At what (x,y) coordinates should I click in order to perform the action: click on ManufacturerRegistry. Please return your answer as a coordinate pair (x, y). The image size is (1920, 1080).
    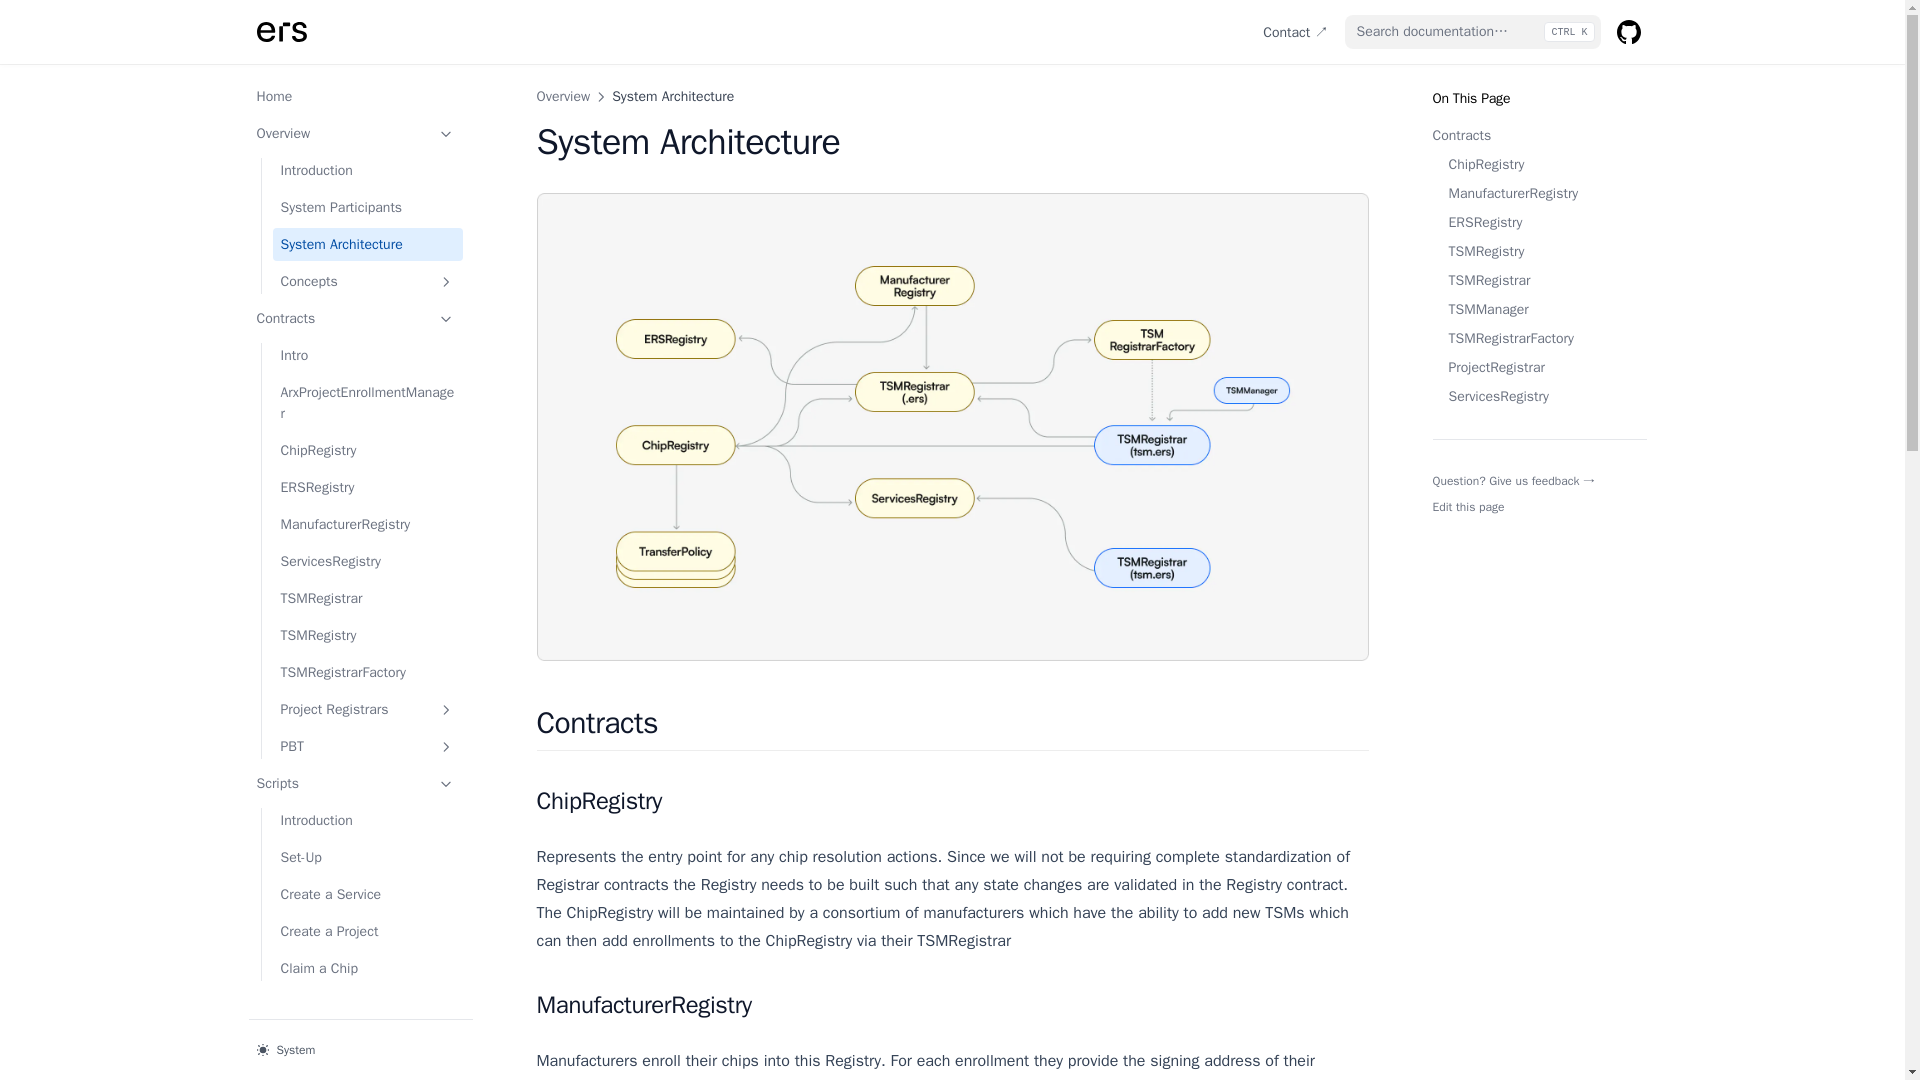
    Looking at the image, I should click on (1538, 193).